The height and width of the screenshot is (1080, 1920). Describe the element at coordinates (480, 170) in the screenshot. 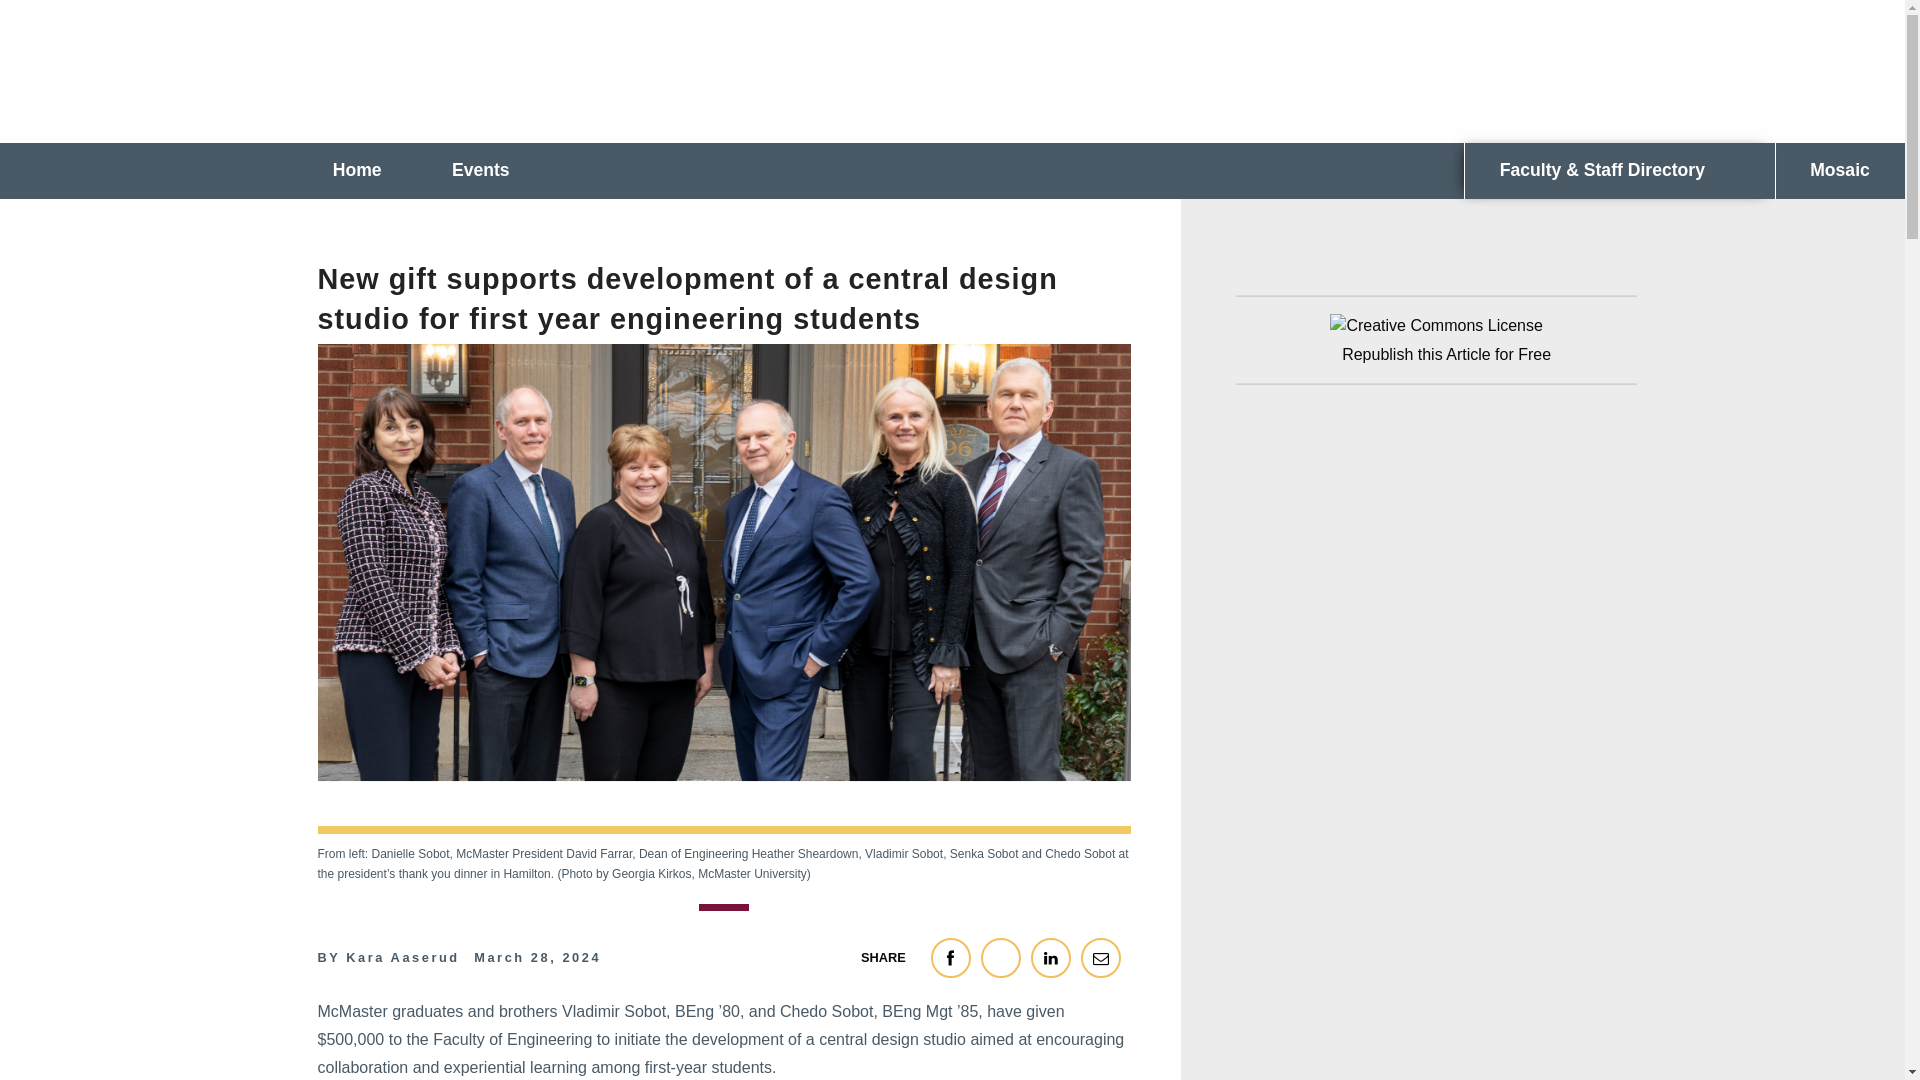

I see `Events` at that location.